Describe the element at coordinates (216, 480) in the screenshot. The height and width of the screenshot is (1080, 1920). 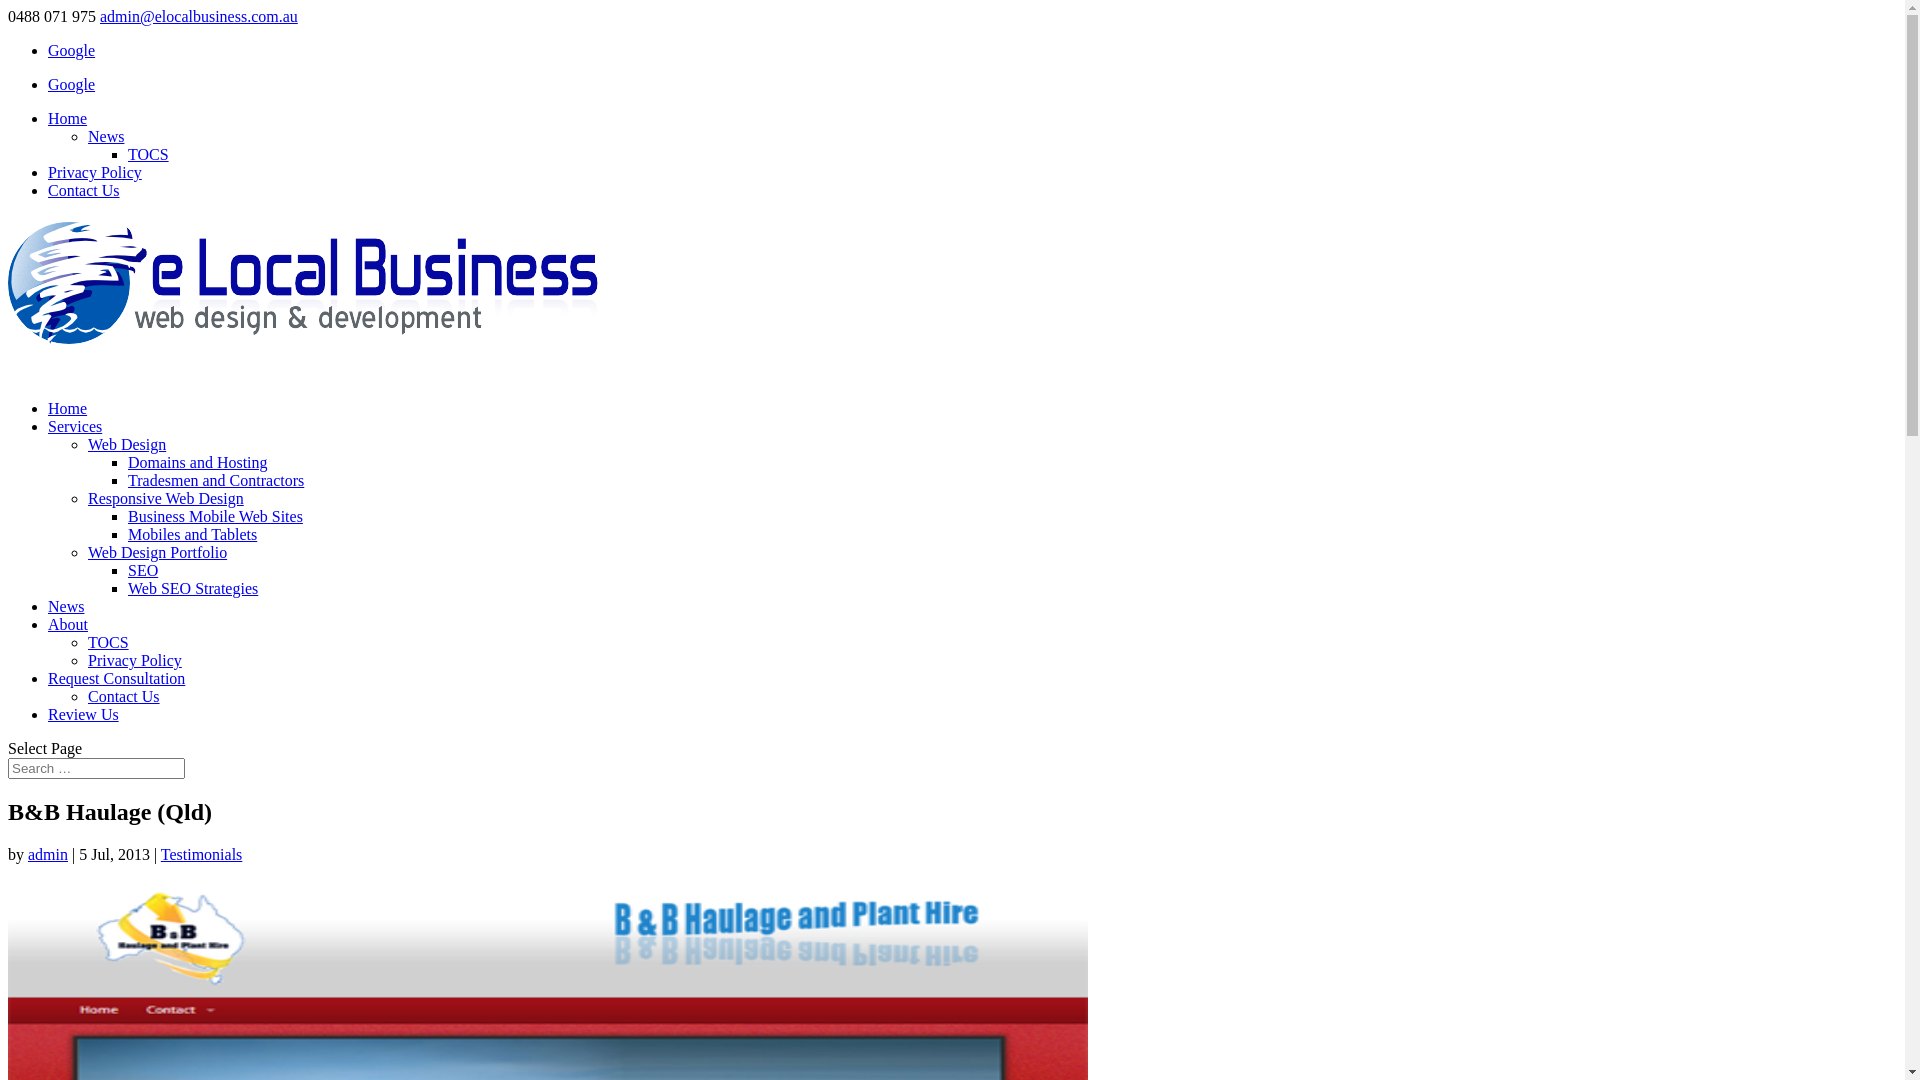
I see `Tradesmen and Contractors` at that location.